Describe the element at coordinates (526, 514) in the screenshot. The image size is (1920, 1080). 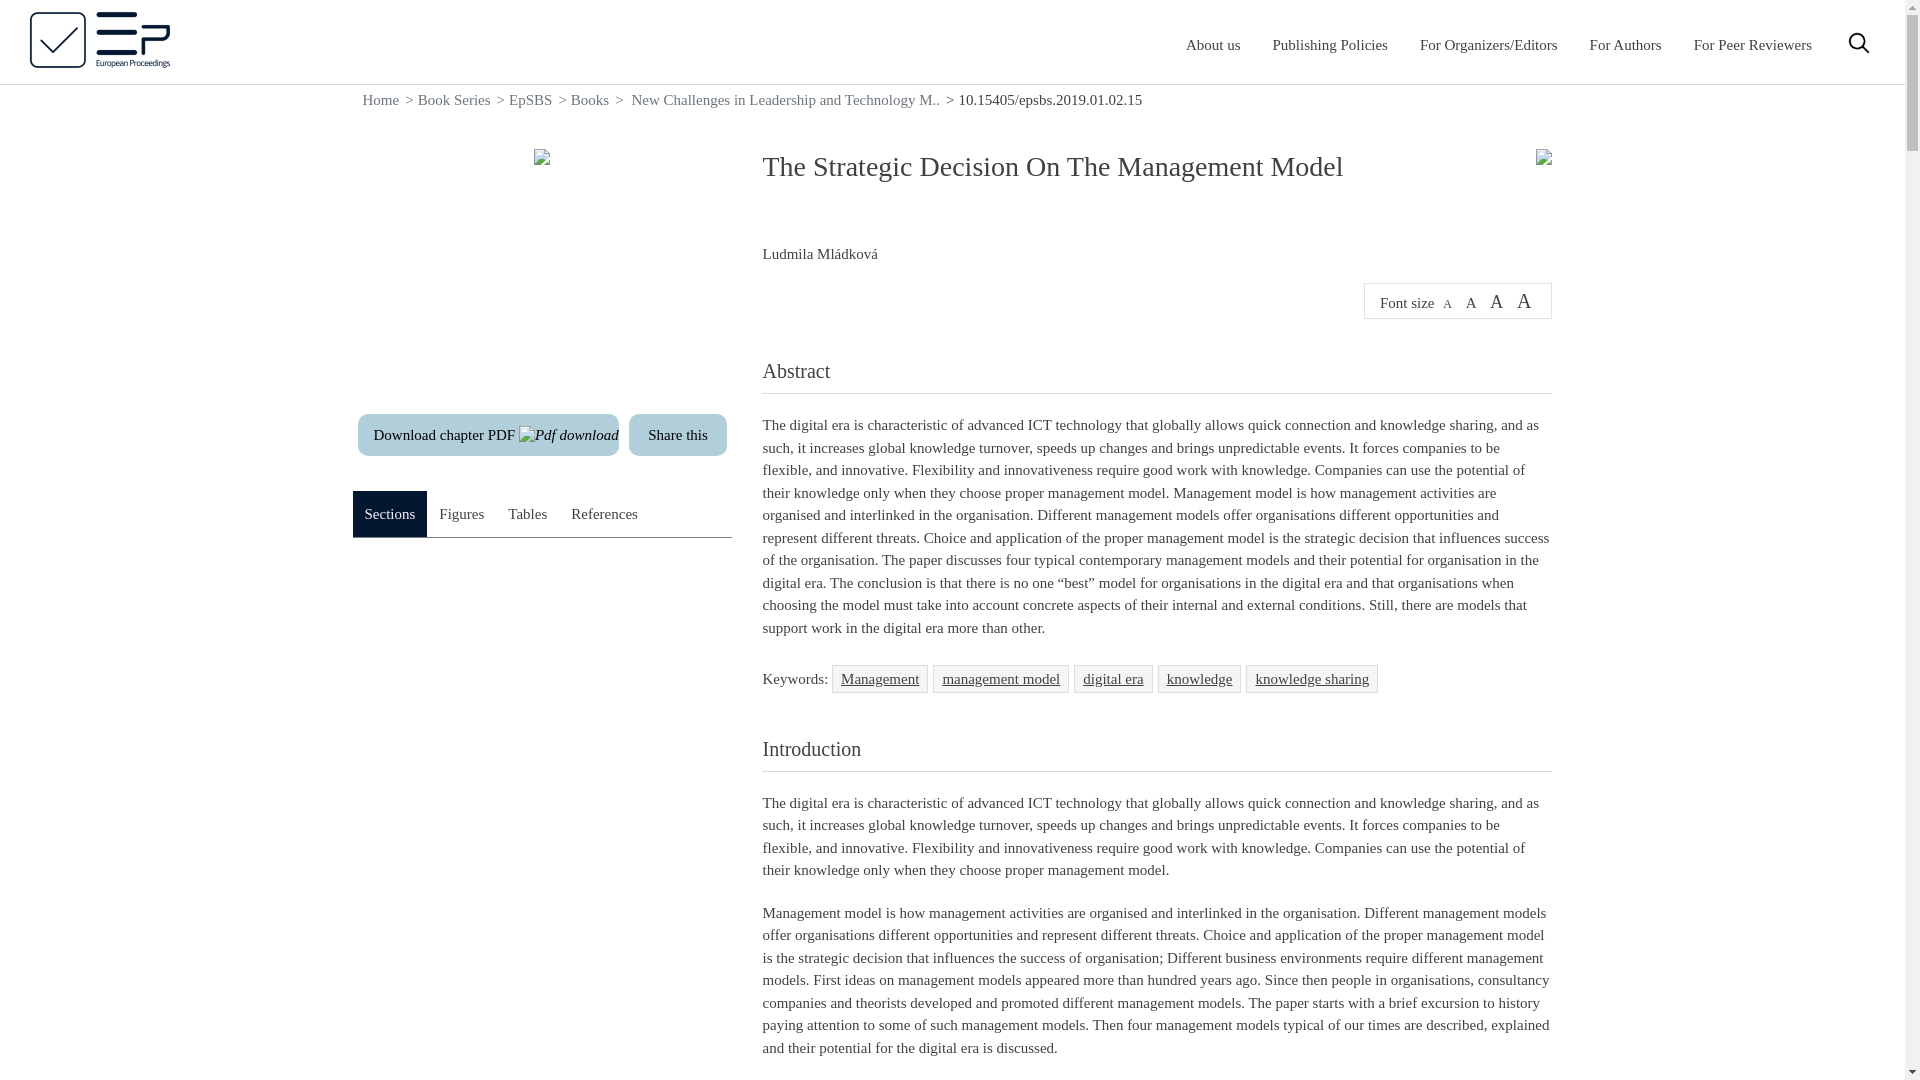
I see `Tables` at that location.